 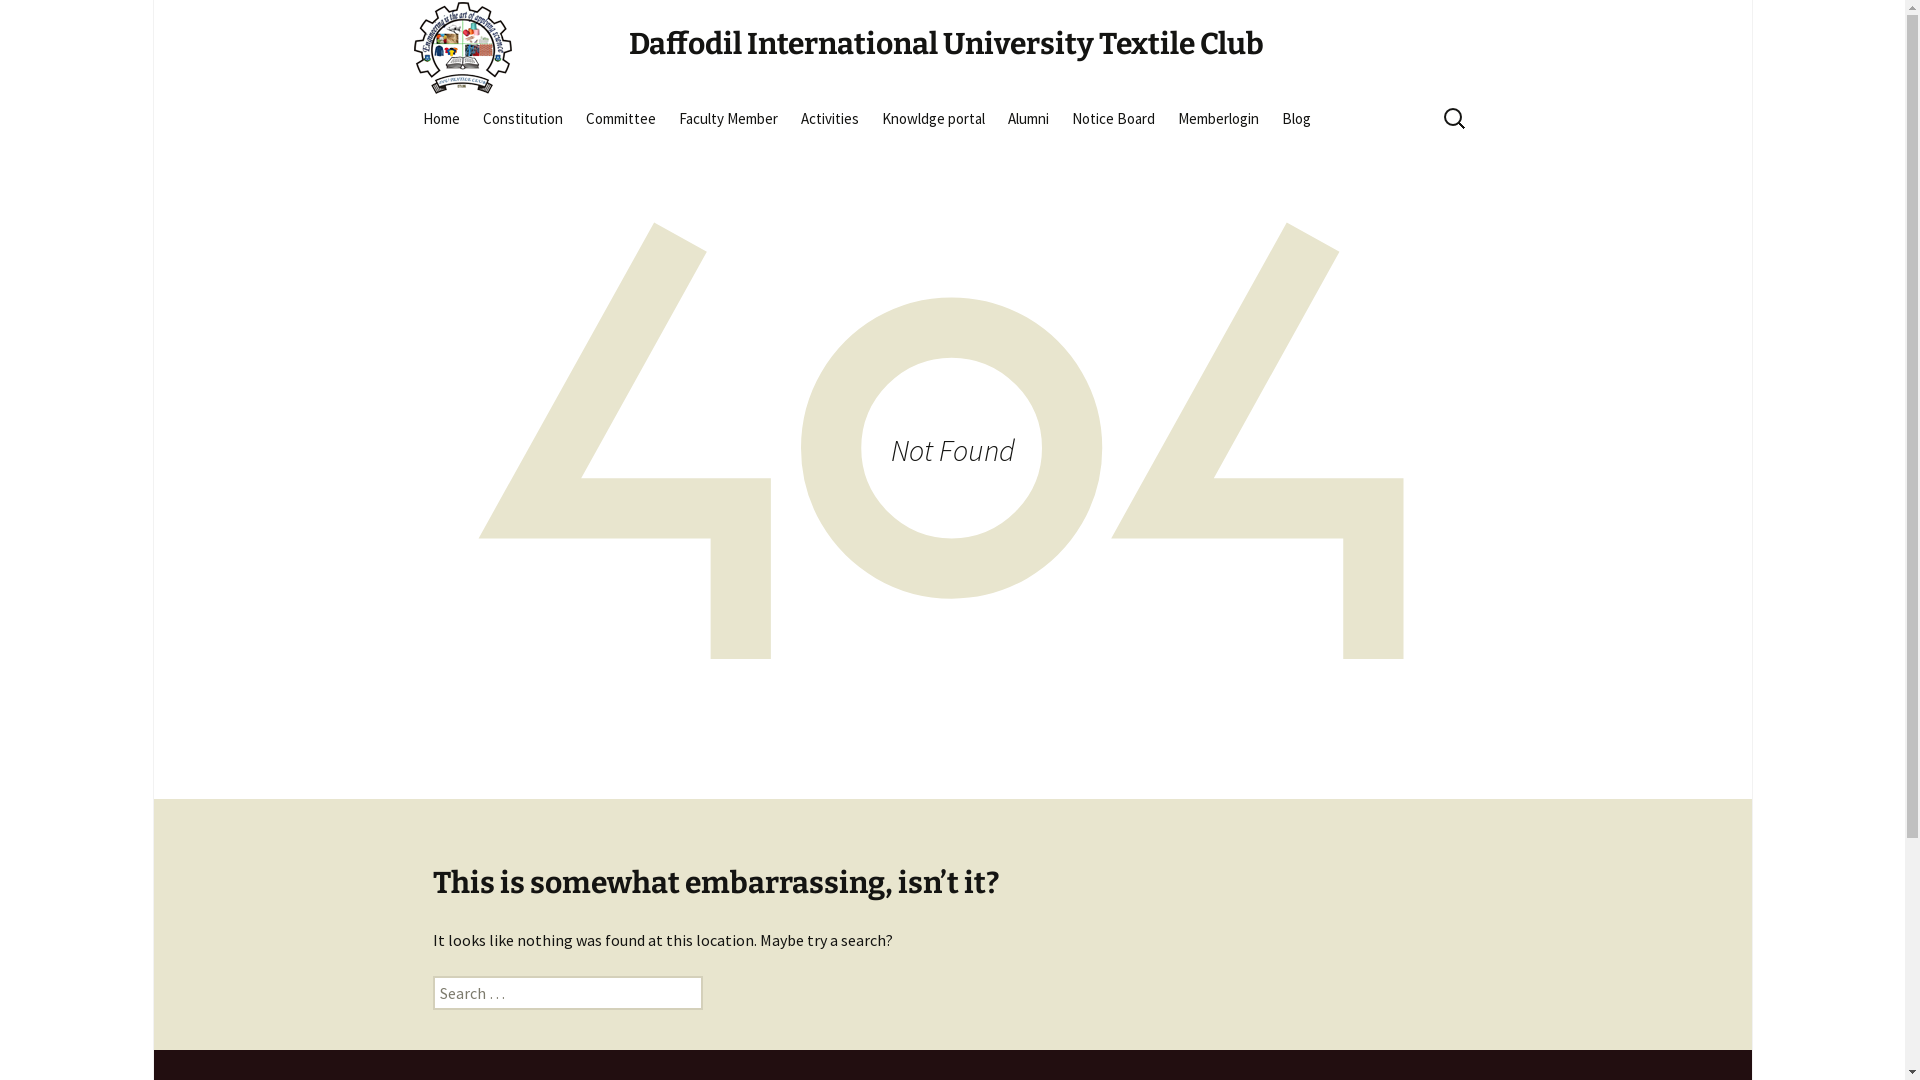 I want to click on Skip to content, so click(x=412, y=96).